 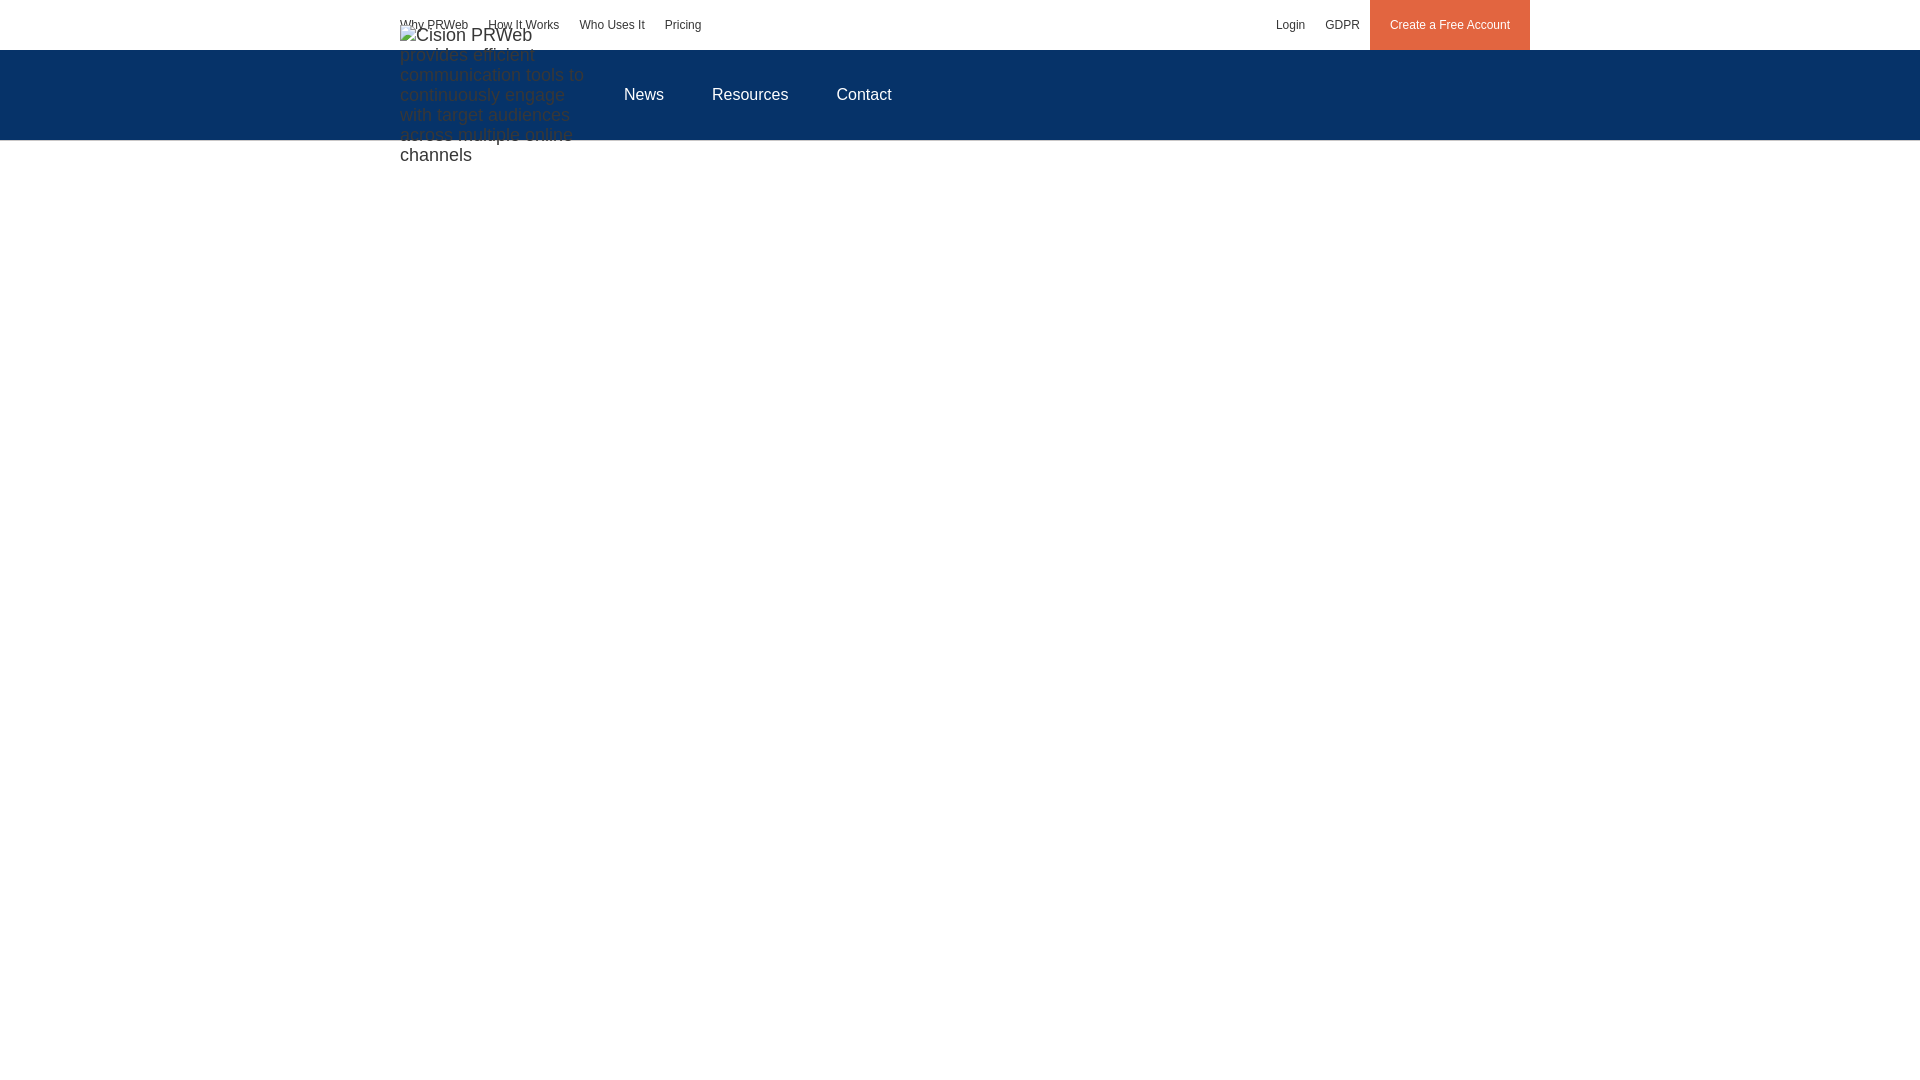 I want to click on How It Works, so click(x=523, y=24).